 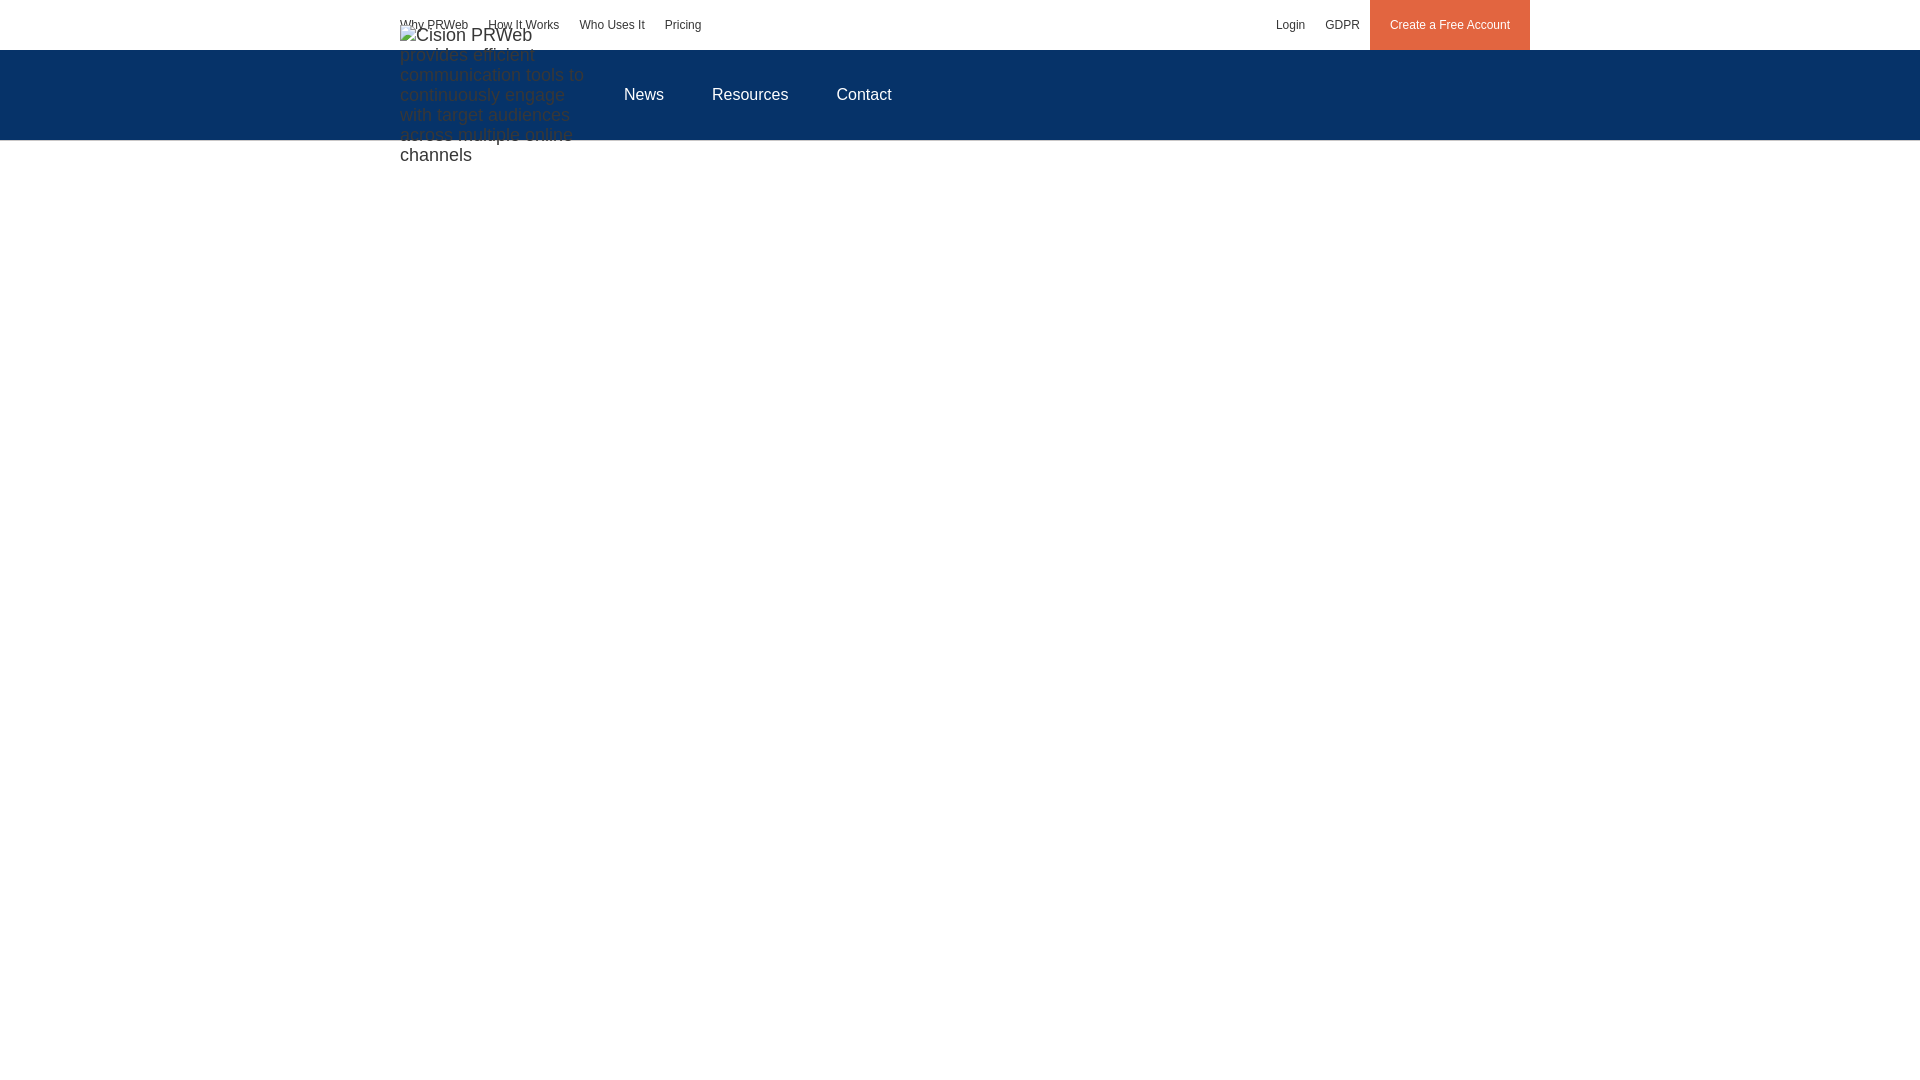 I want to click on How It Works, so click(x=523, y=24).